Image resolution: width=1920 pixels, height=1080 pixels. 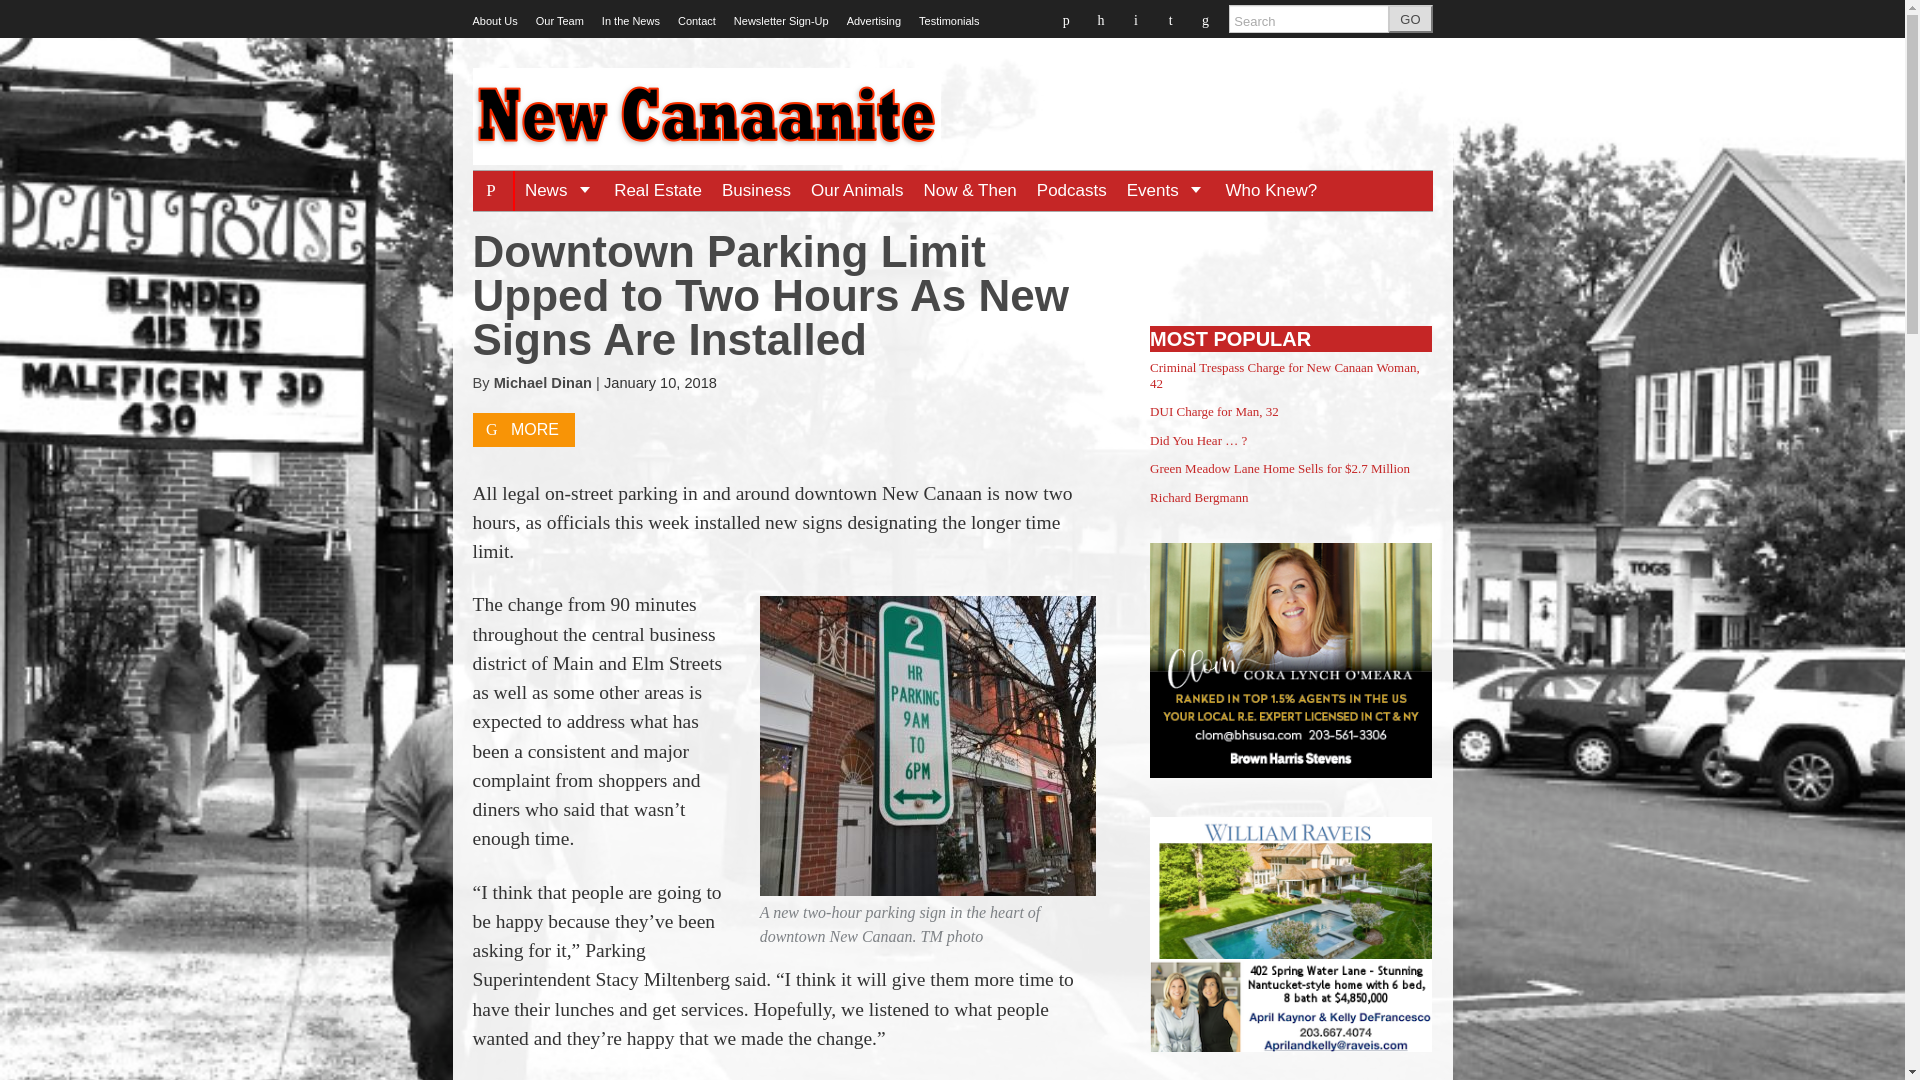 I want to click on Testimonials, so click(x=949, y=21).